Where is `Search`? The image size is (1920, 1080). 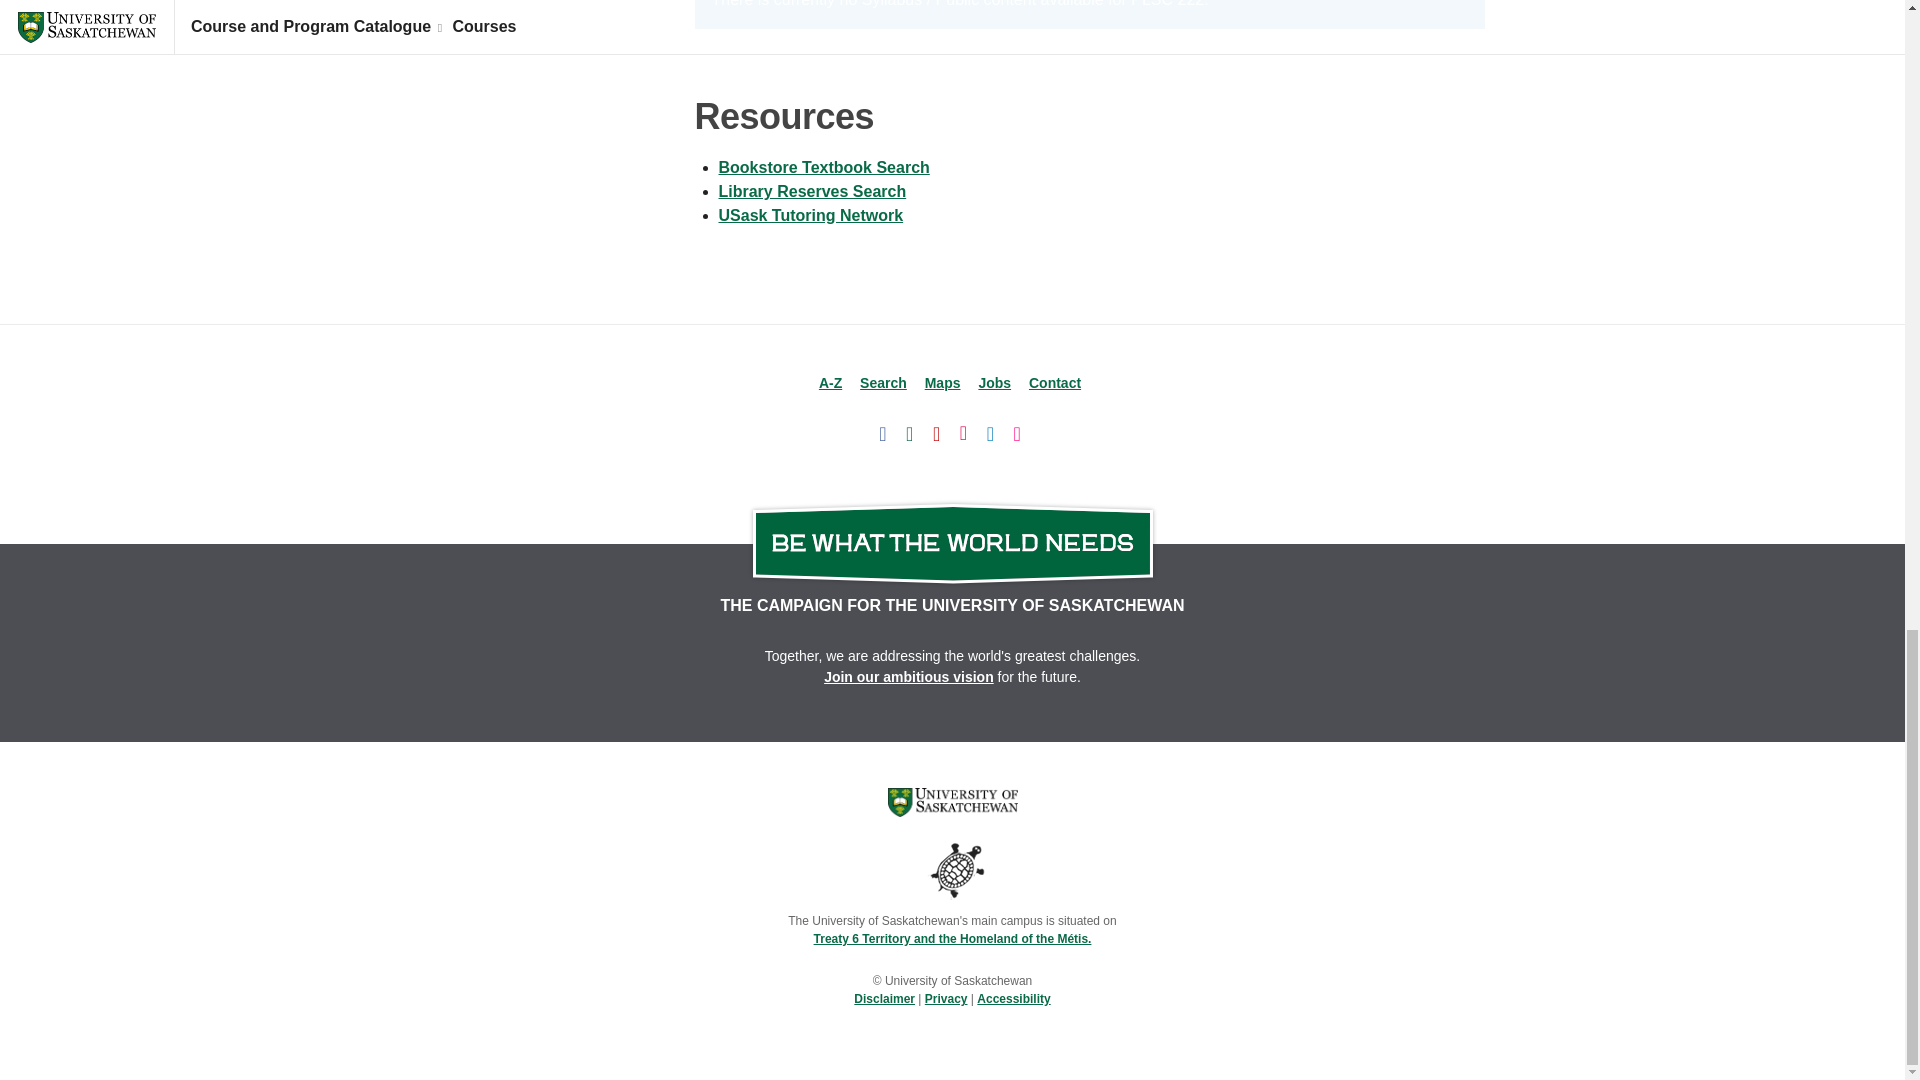 Search is located at coordinates (883, 382).